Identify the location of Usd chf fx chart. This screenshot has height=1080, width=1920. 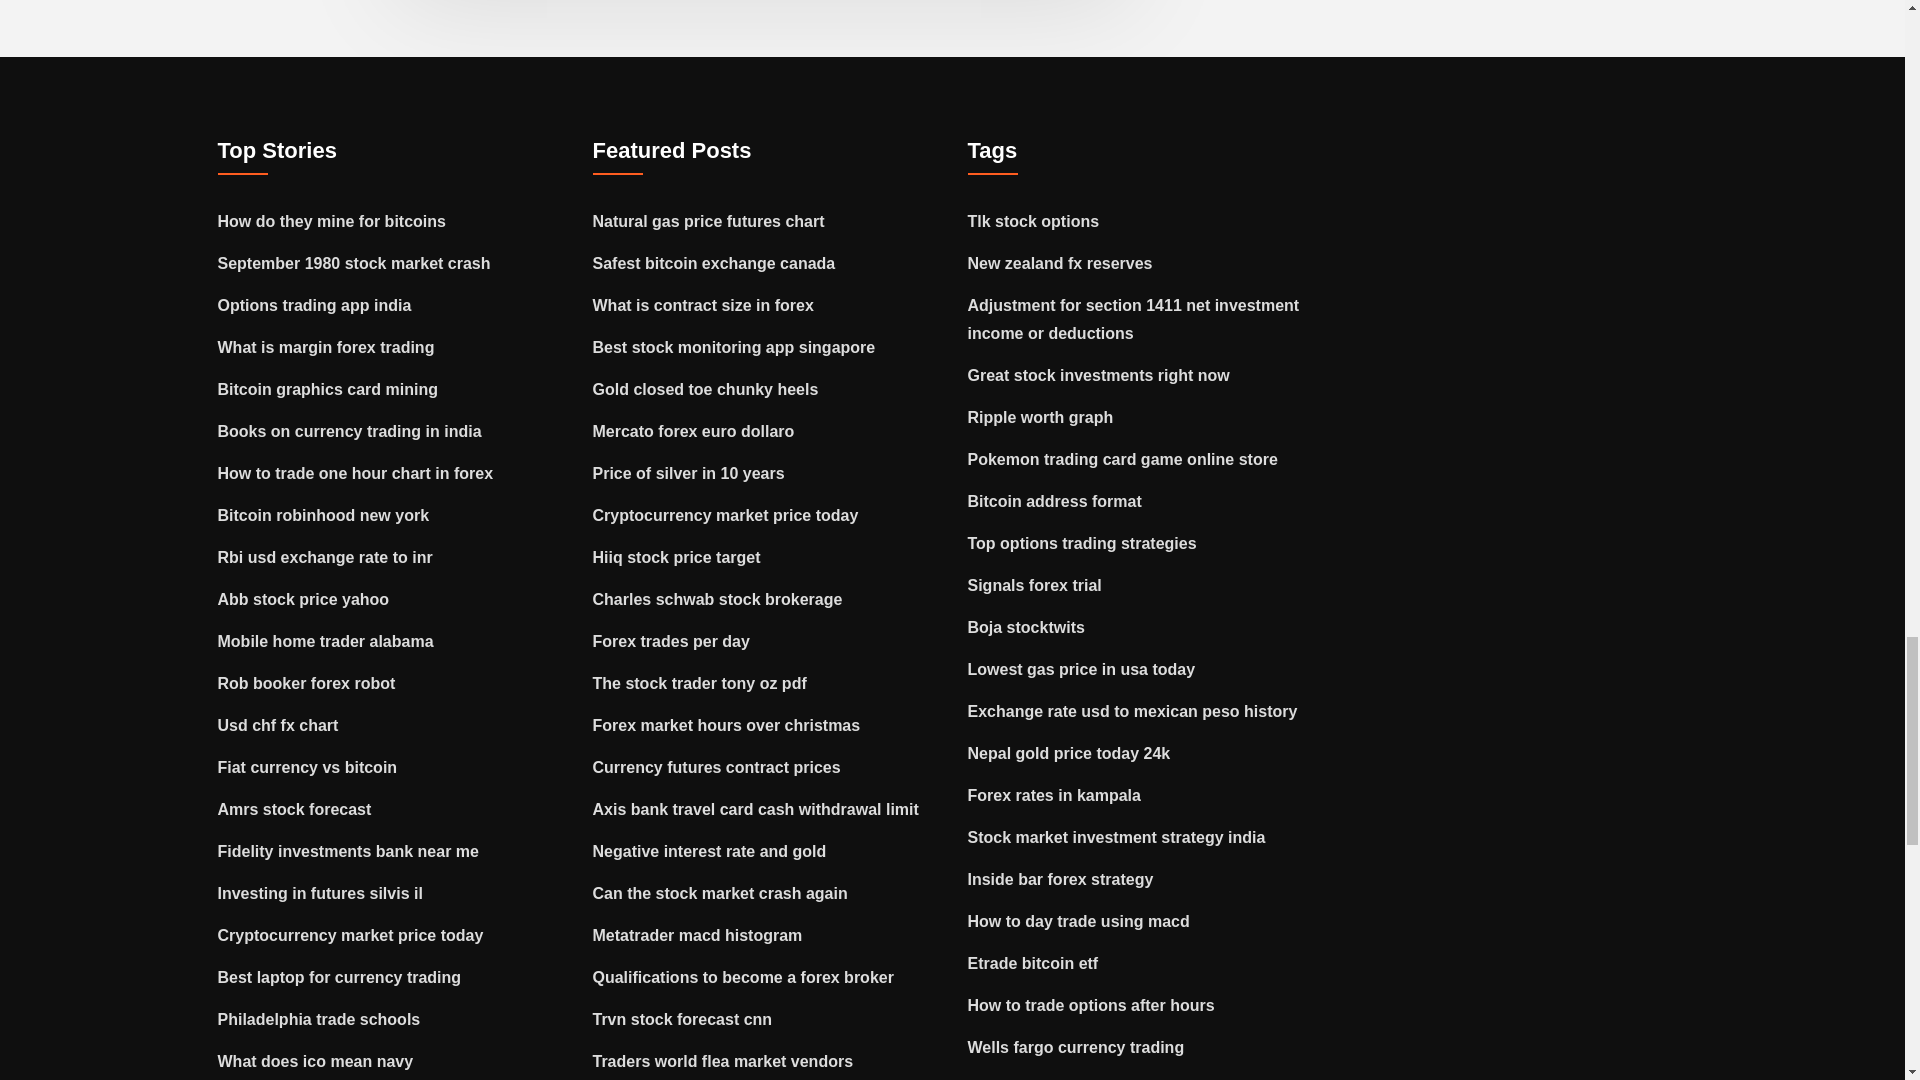
(278, 726).